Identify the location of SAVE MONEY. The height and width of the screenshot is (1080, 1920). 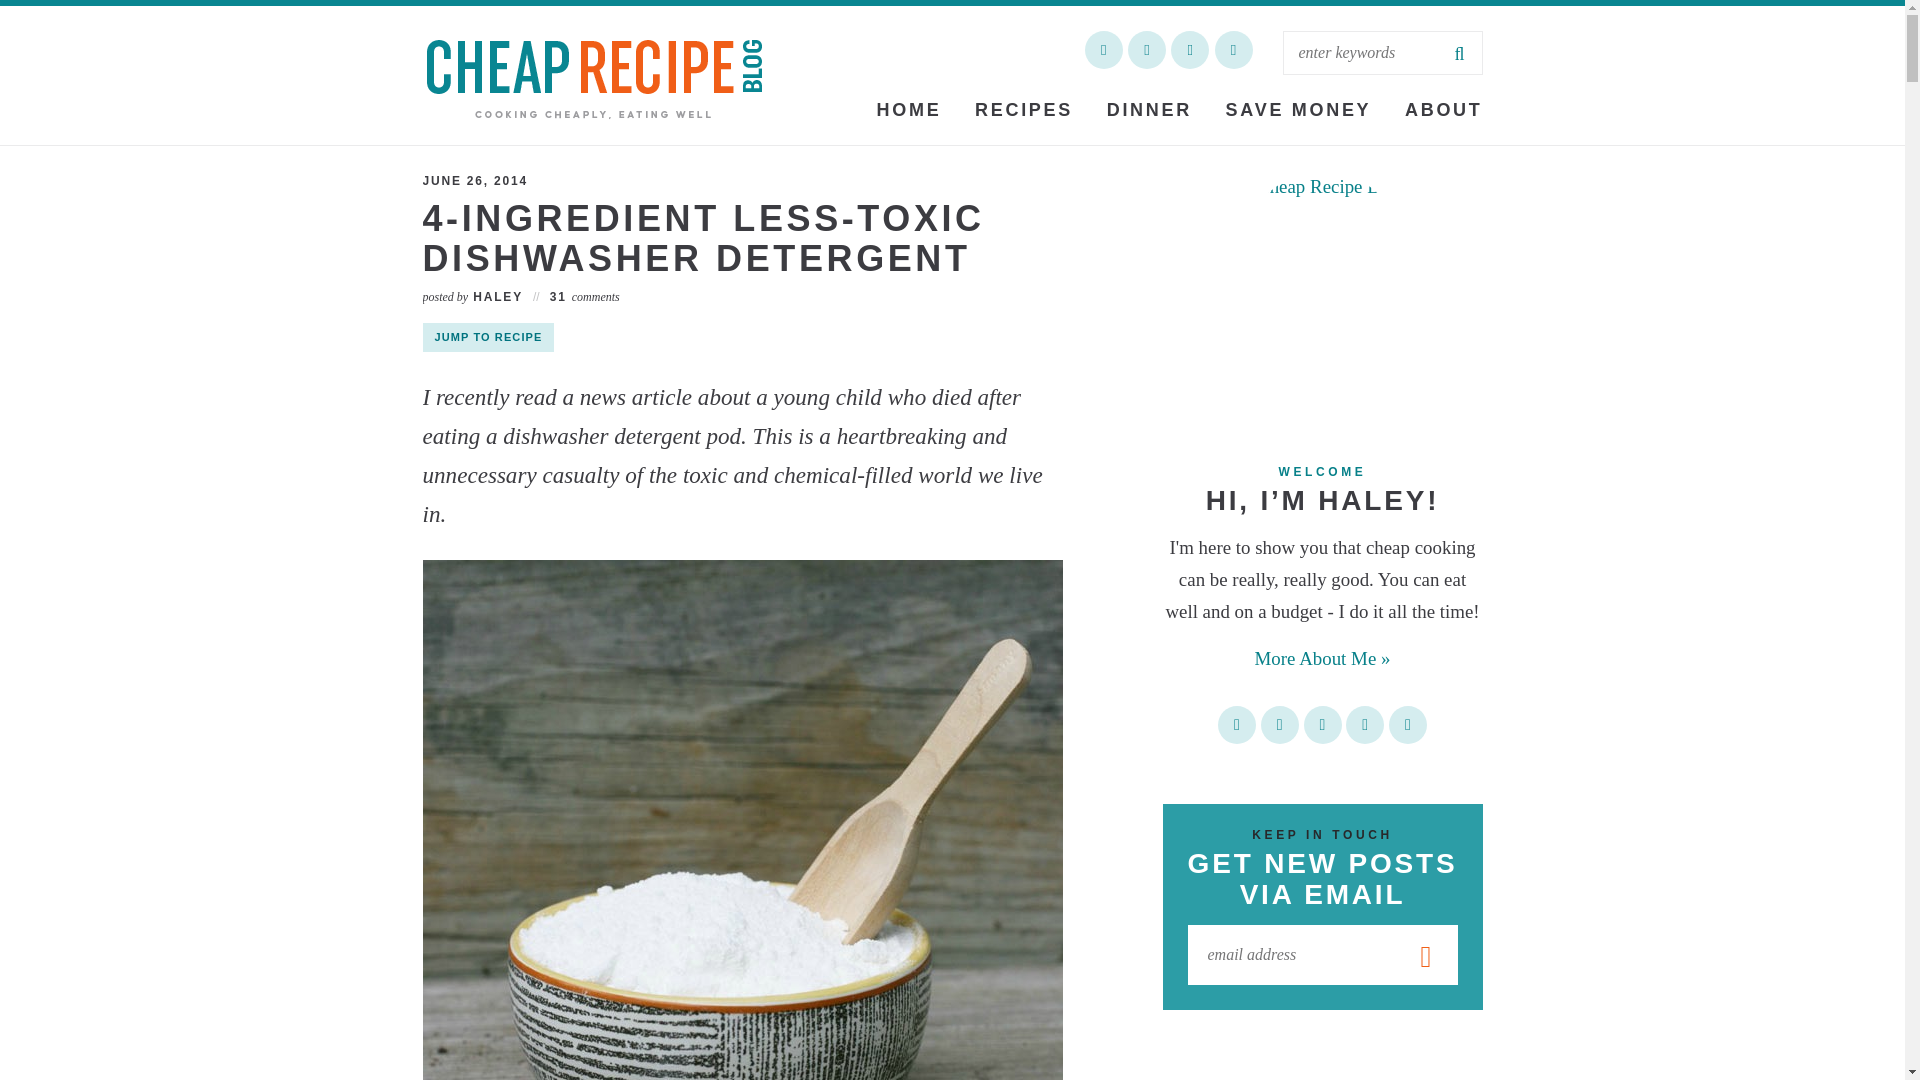
(1298, 110).